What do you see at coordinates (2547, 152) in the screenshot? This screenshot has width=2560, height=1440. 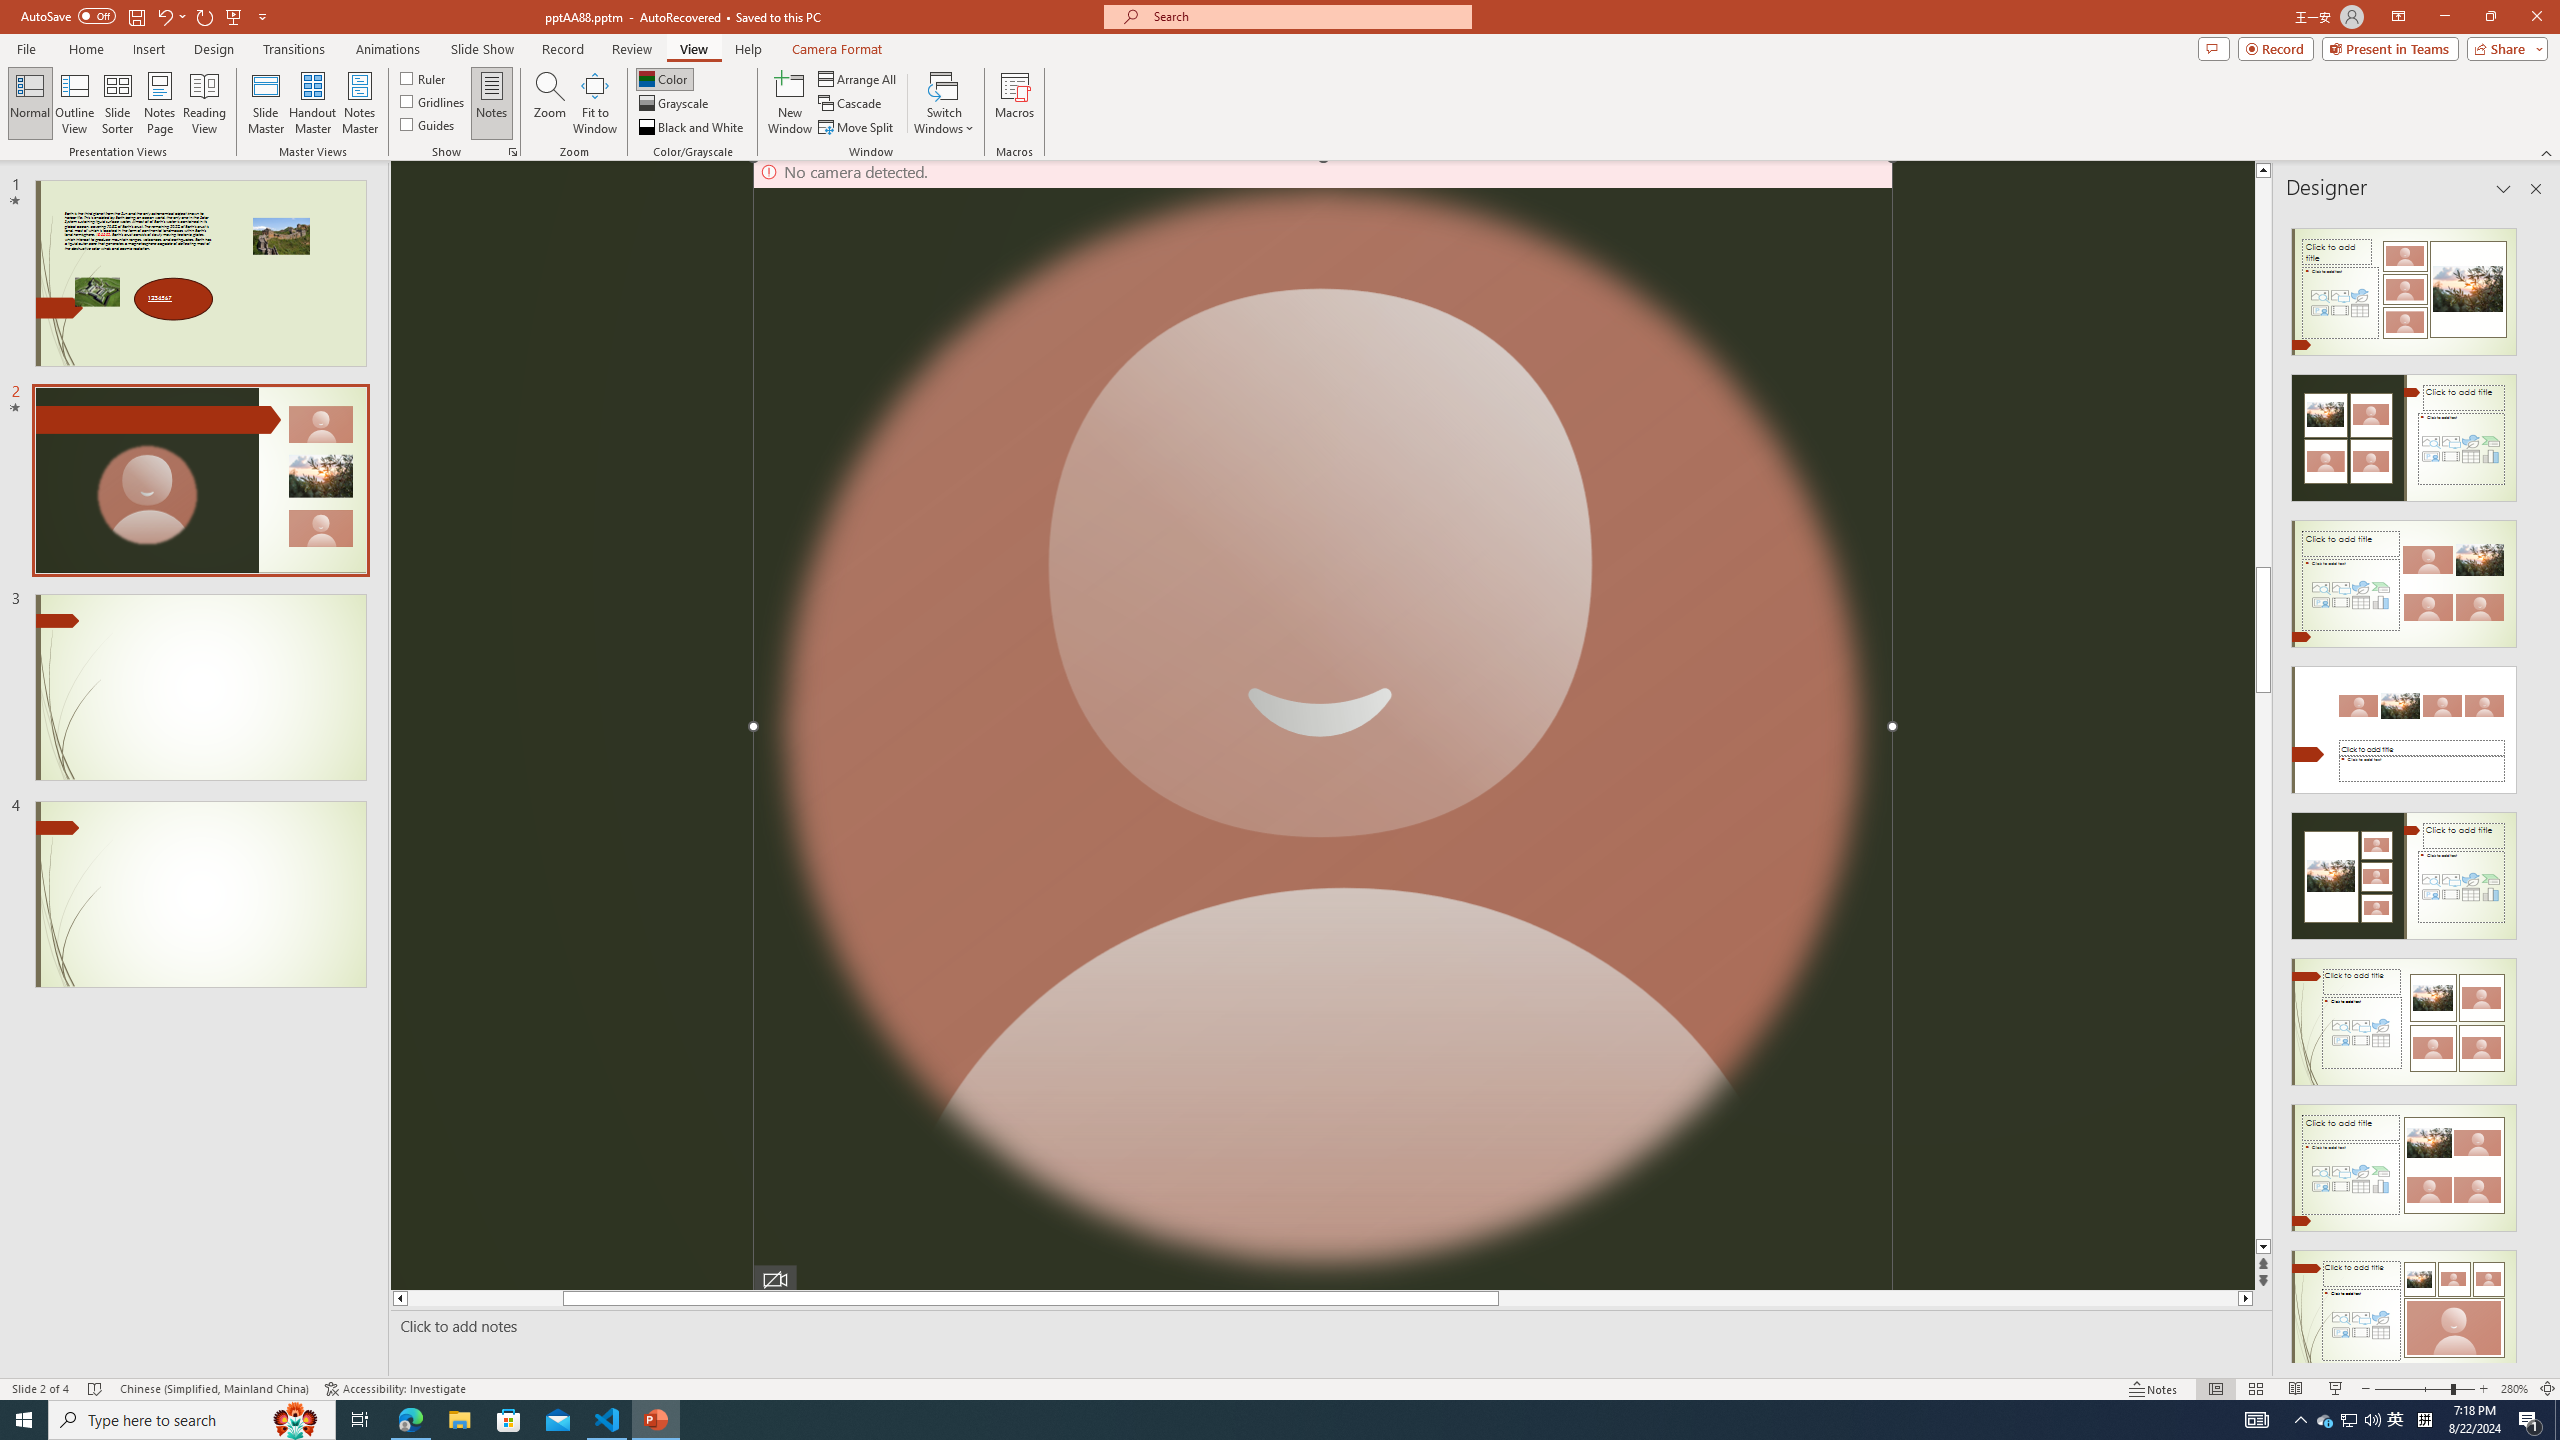 I see `Collapse the Ribbon` at bounding box center [2547, 152].